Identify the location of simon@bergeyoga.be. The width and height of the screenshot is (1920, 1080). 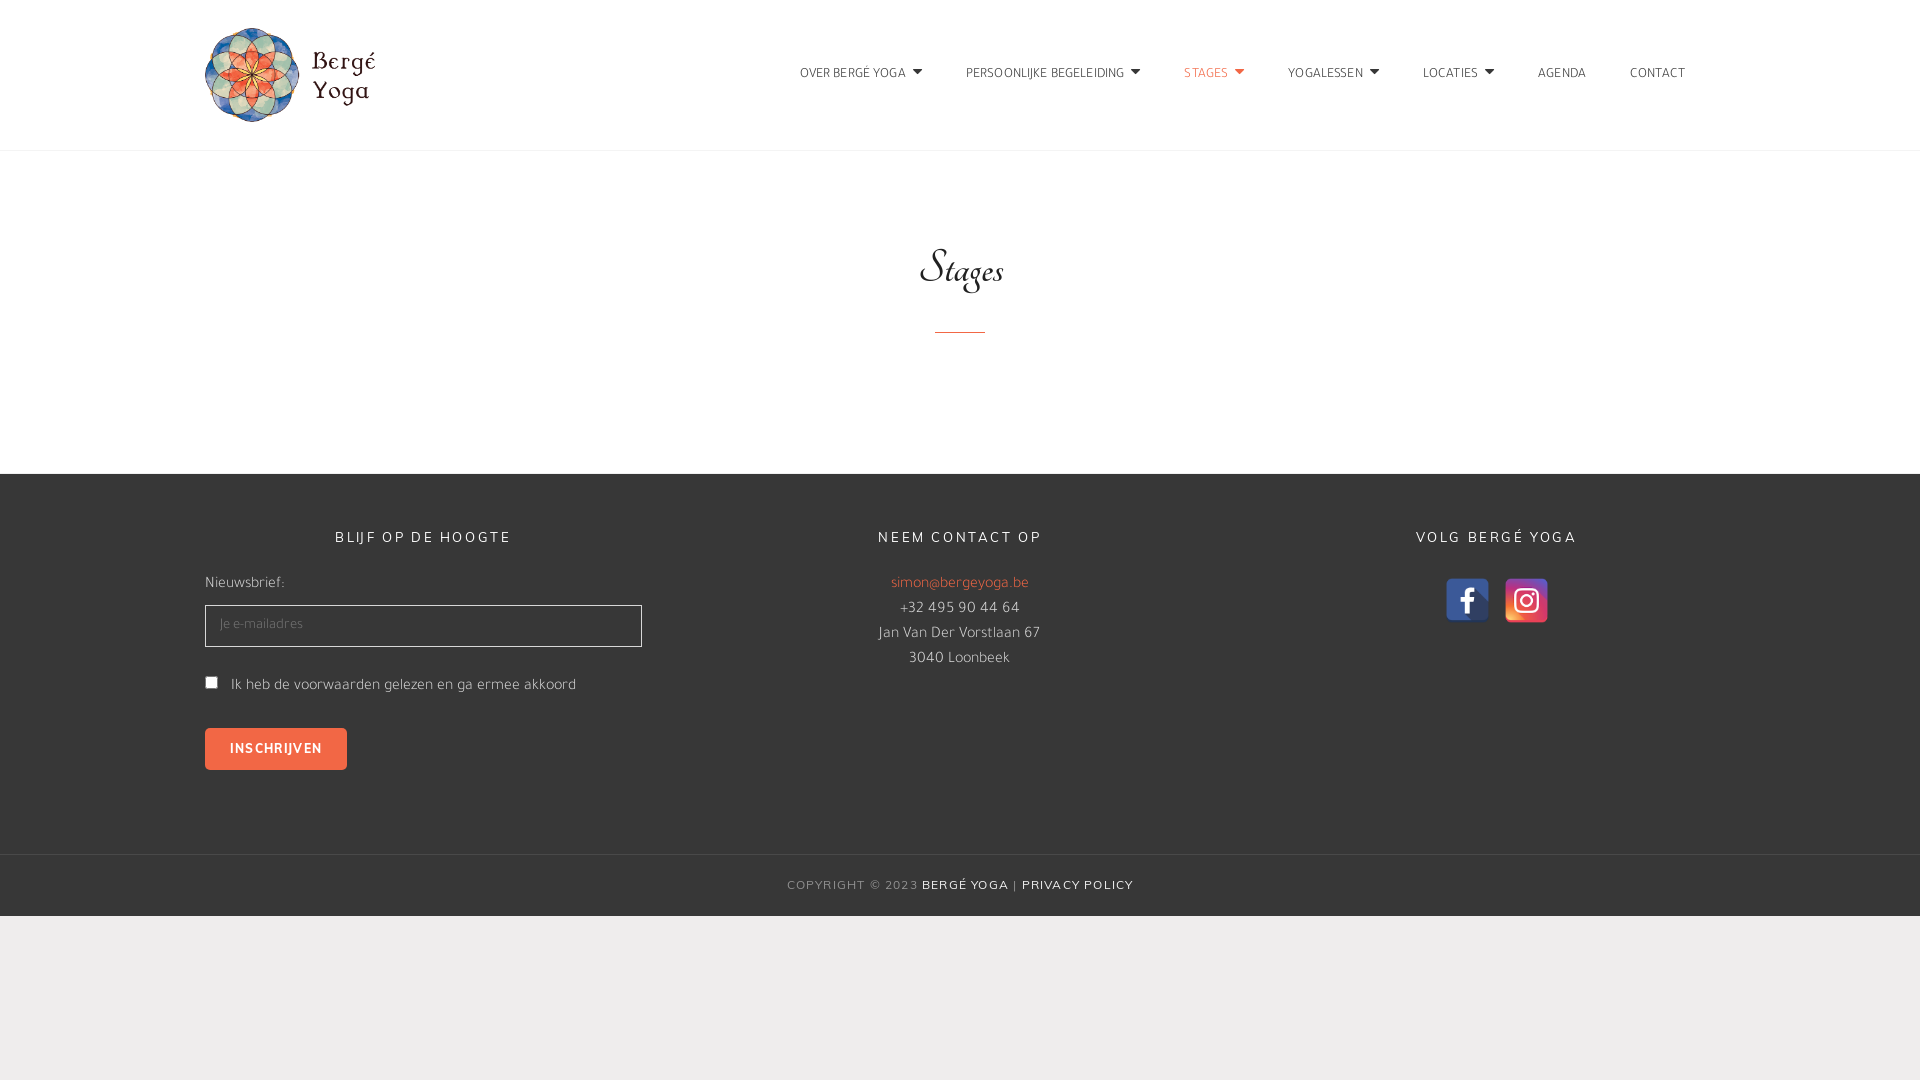
(960, 585).